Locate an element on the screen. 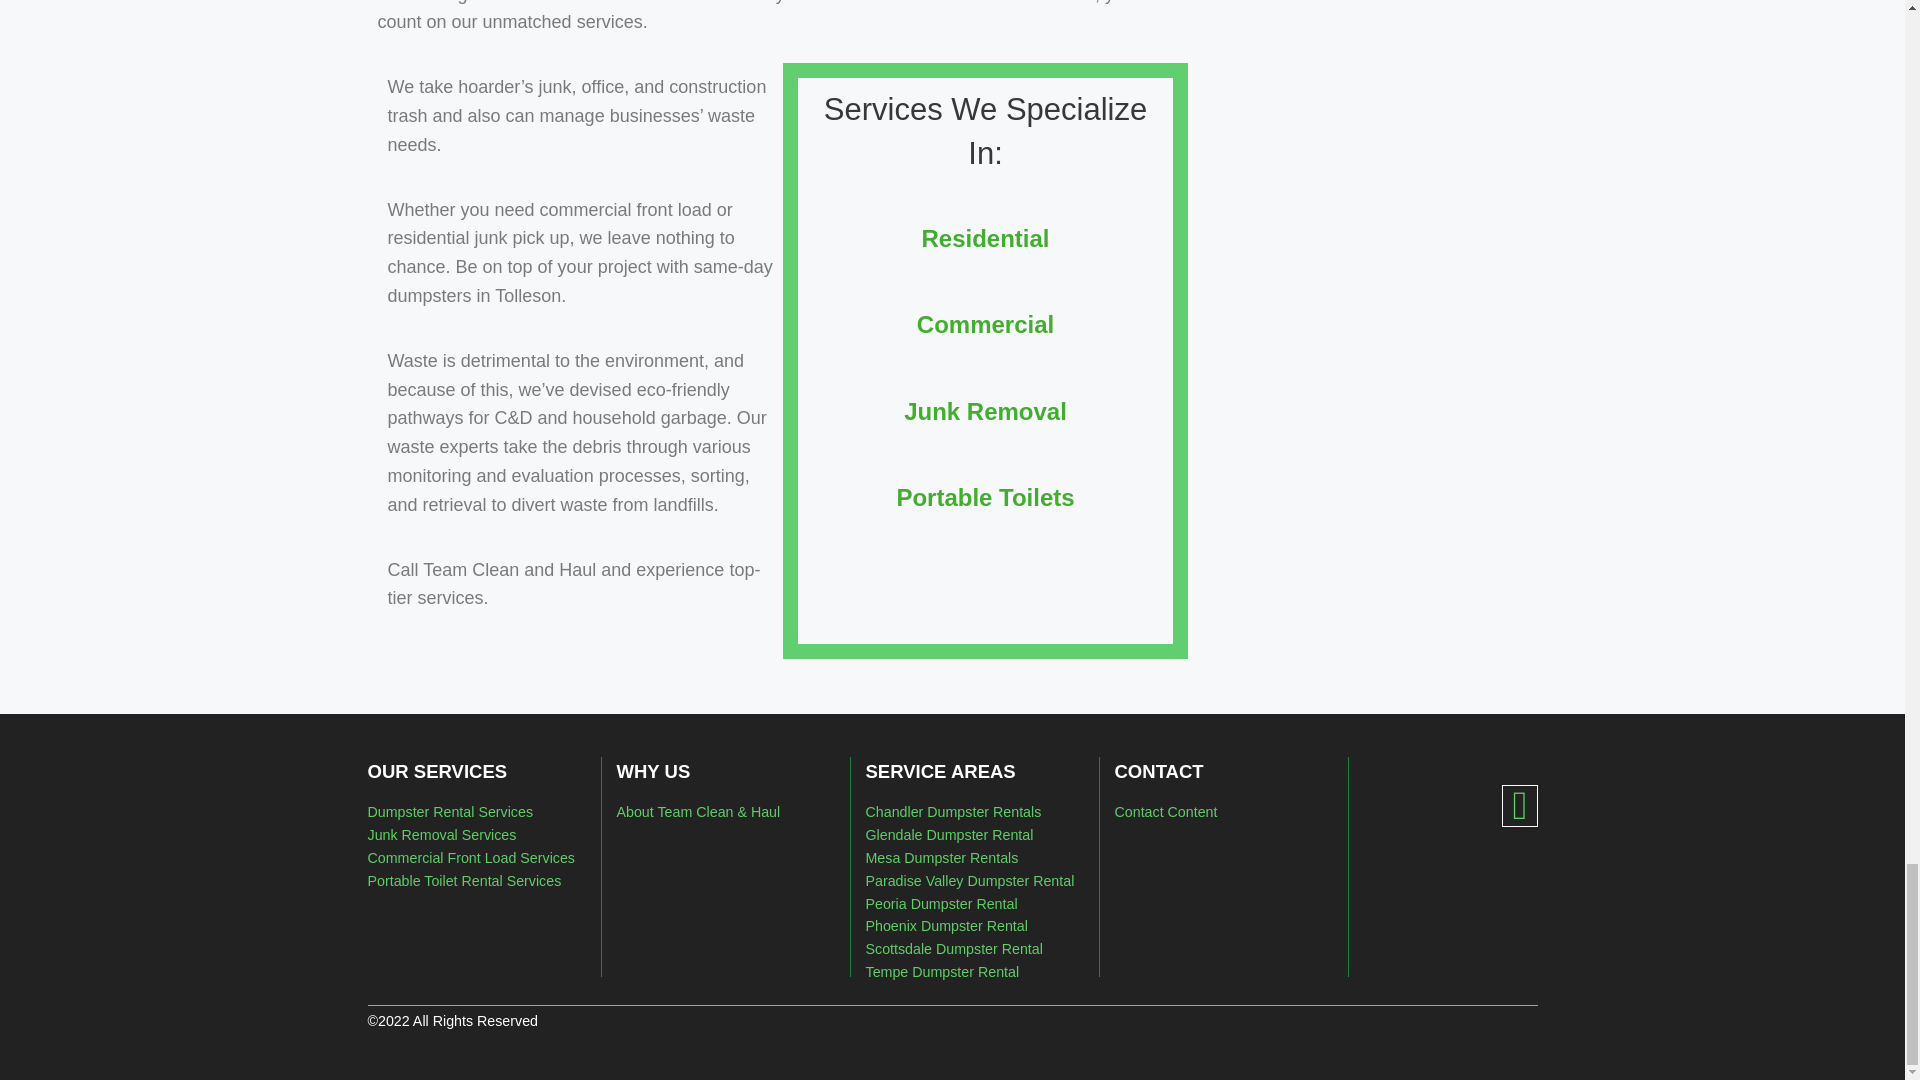 The height and width of the screenshot is (1080, 1920). Junk Removal is located at coordinates (986, 410).